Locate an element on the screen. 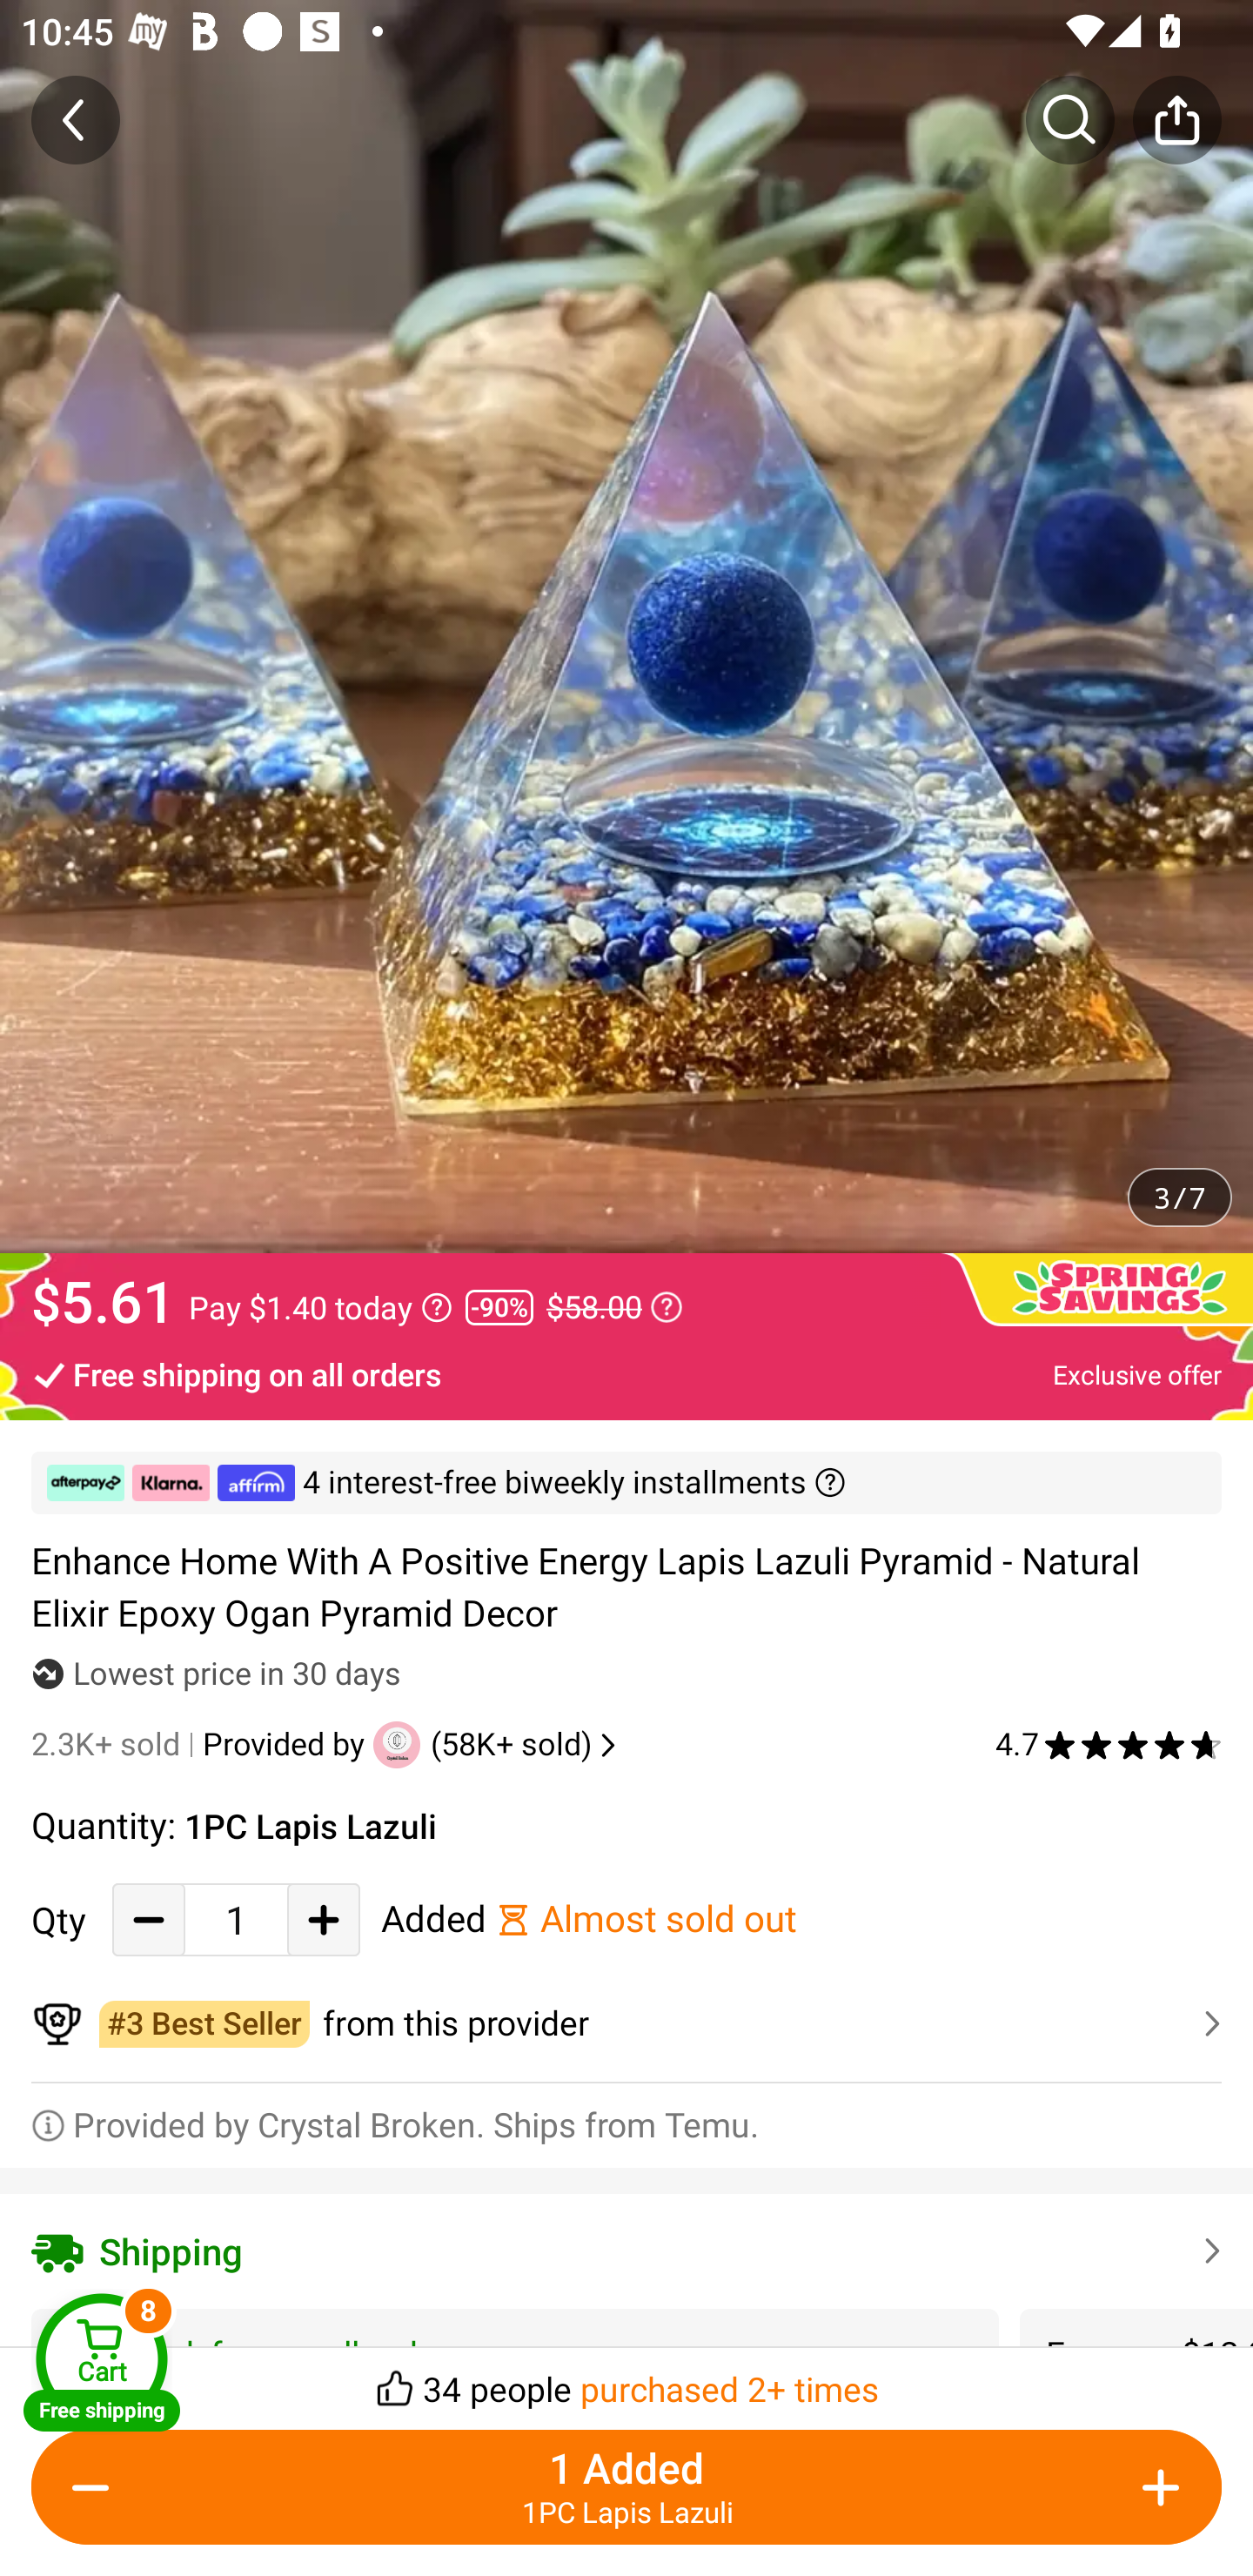 This screenshot has width=1253, height=2576. Add Quantity button is located at coordinates (1156, 2487).